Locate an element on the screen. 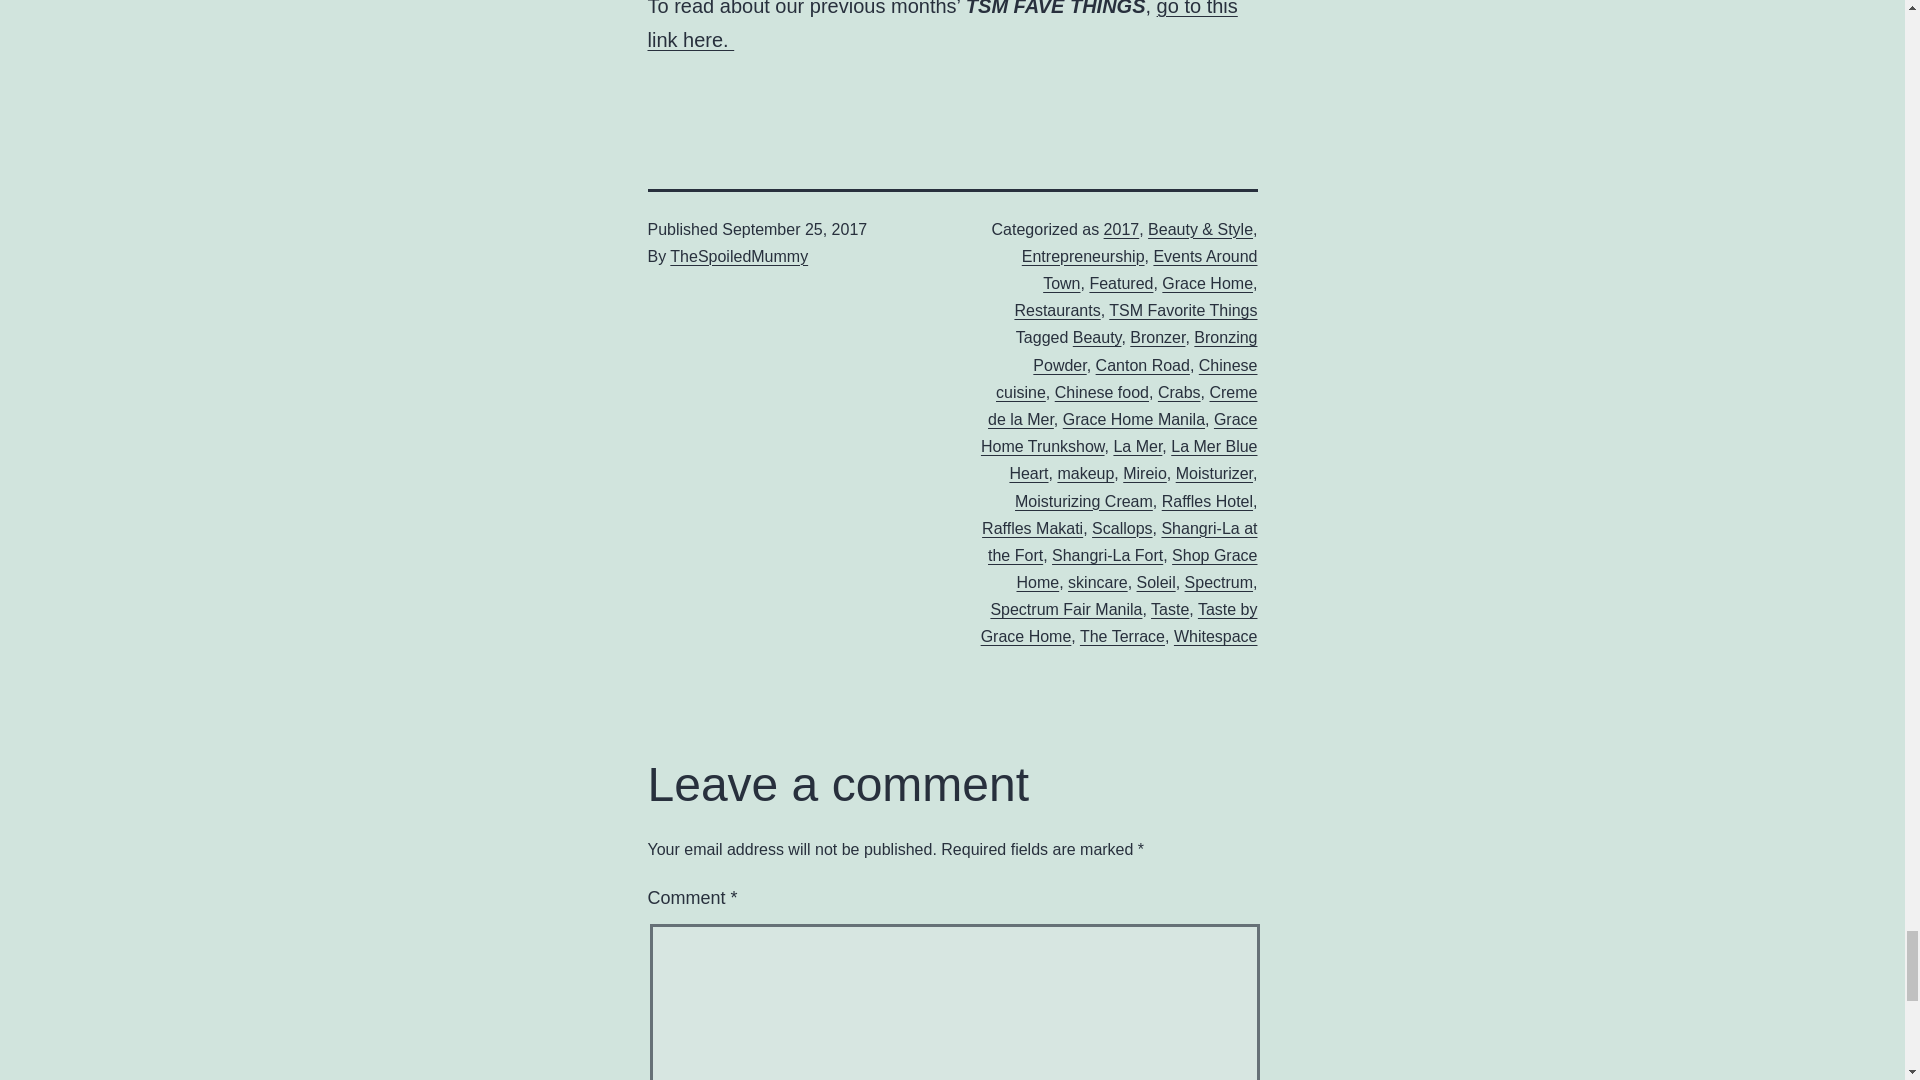  Grace Home is located at coordinates (1207, 283).